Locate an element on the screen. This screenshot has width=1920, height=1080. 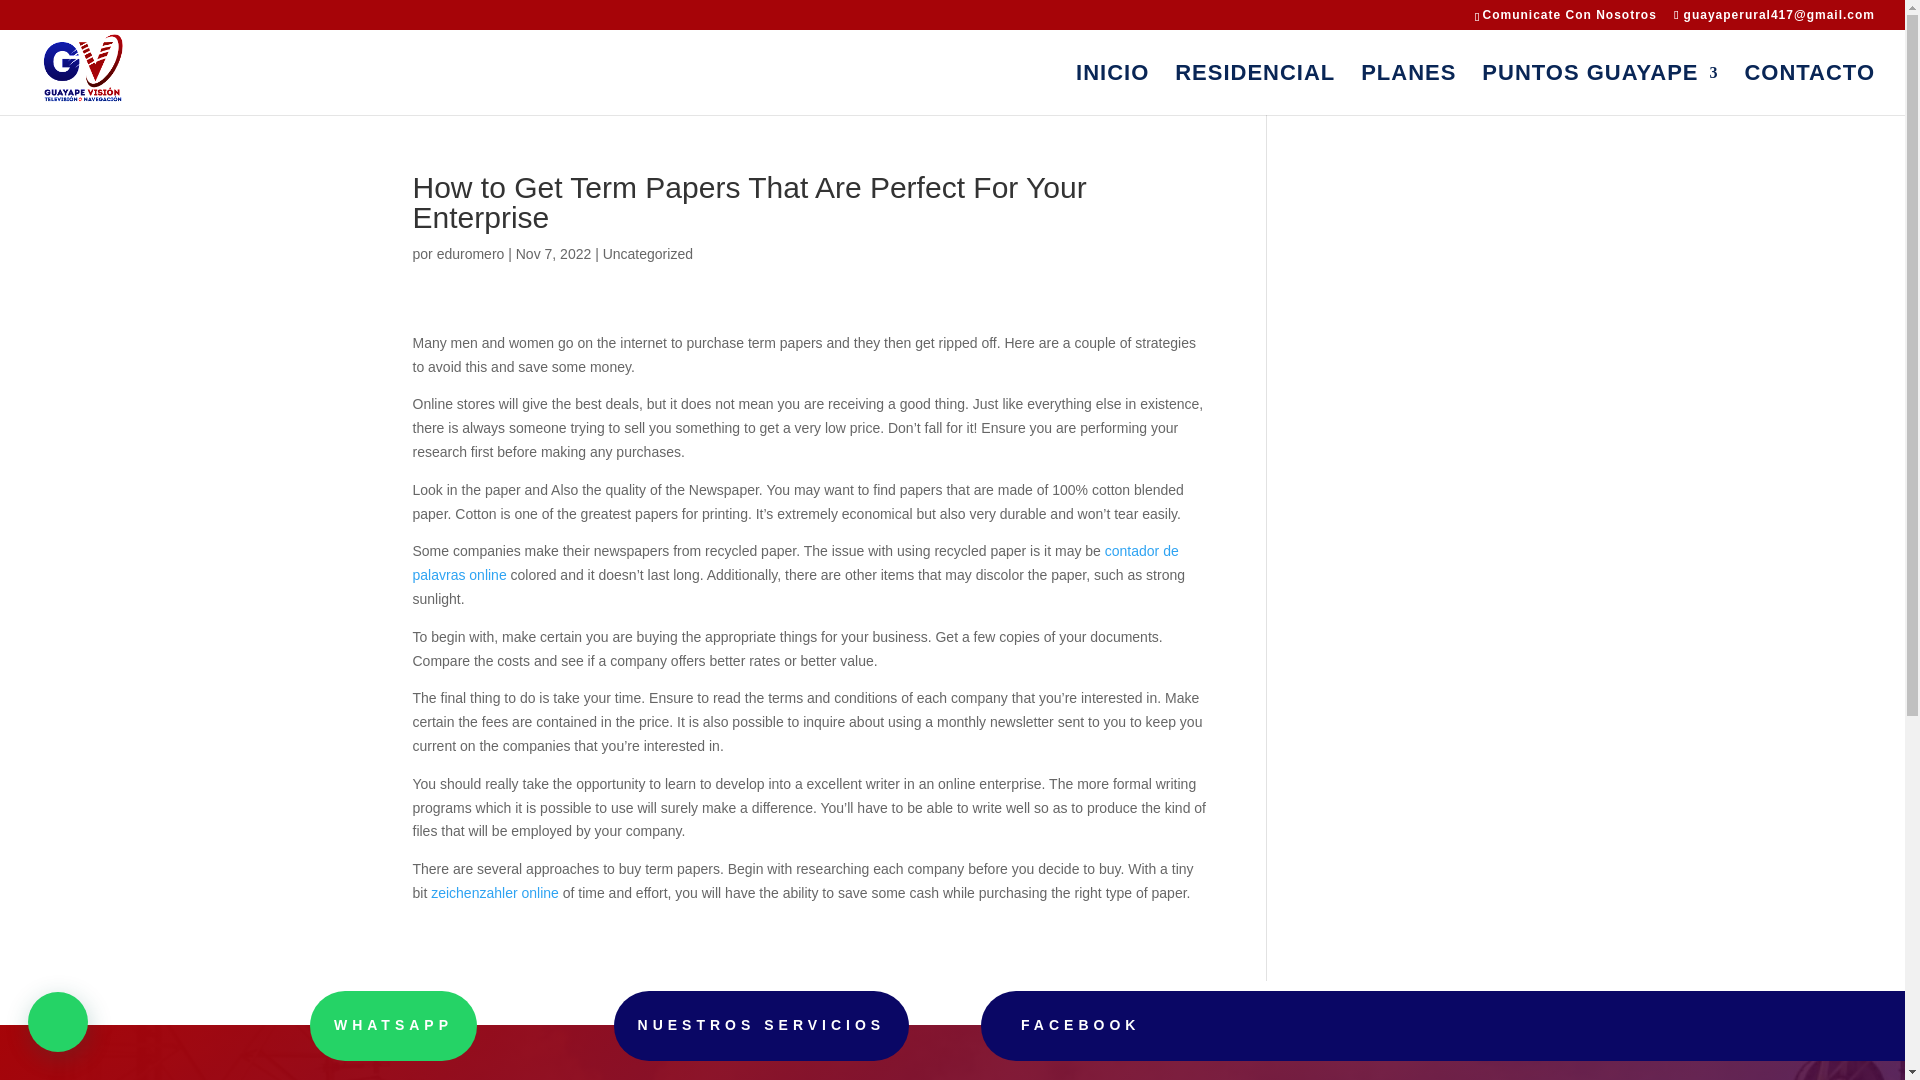
RESIDENCIAL is located at coordinates (1254, 90).